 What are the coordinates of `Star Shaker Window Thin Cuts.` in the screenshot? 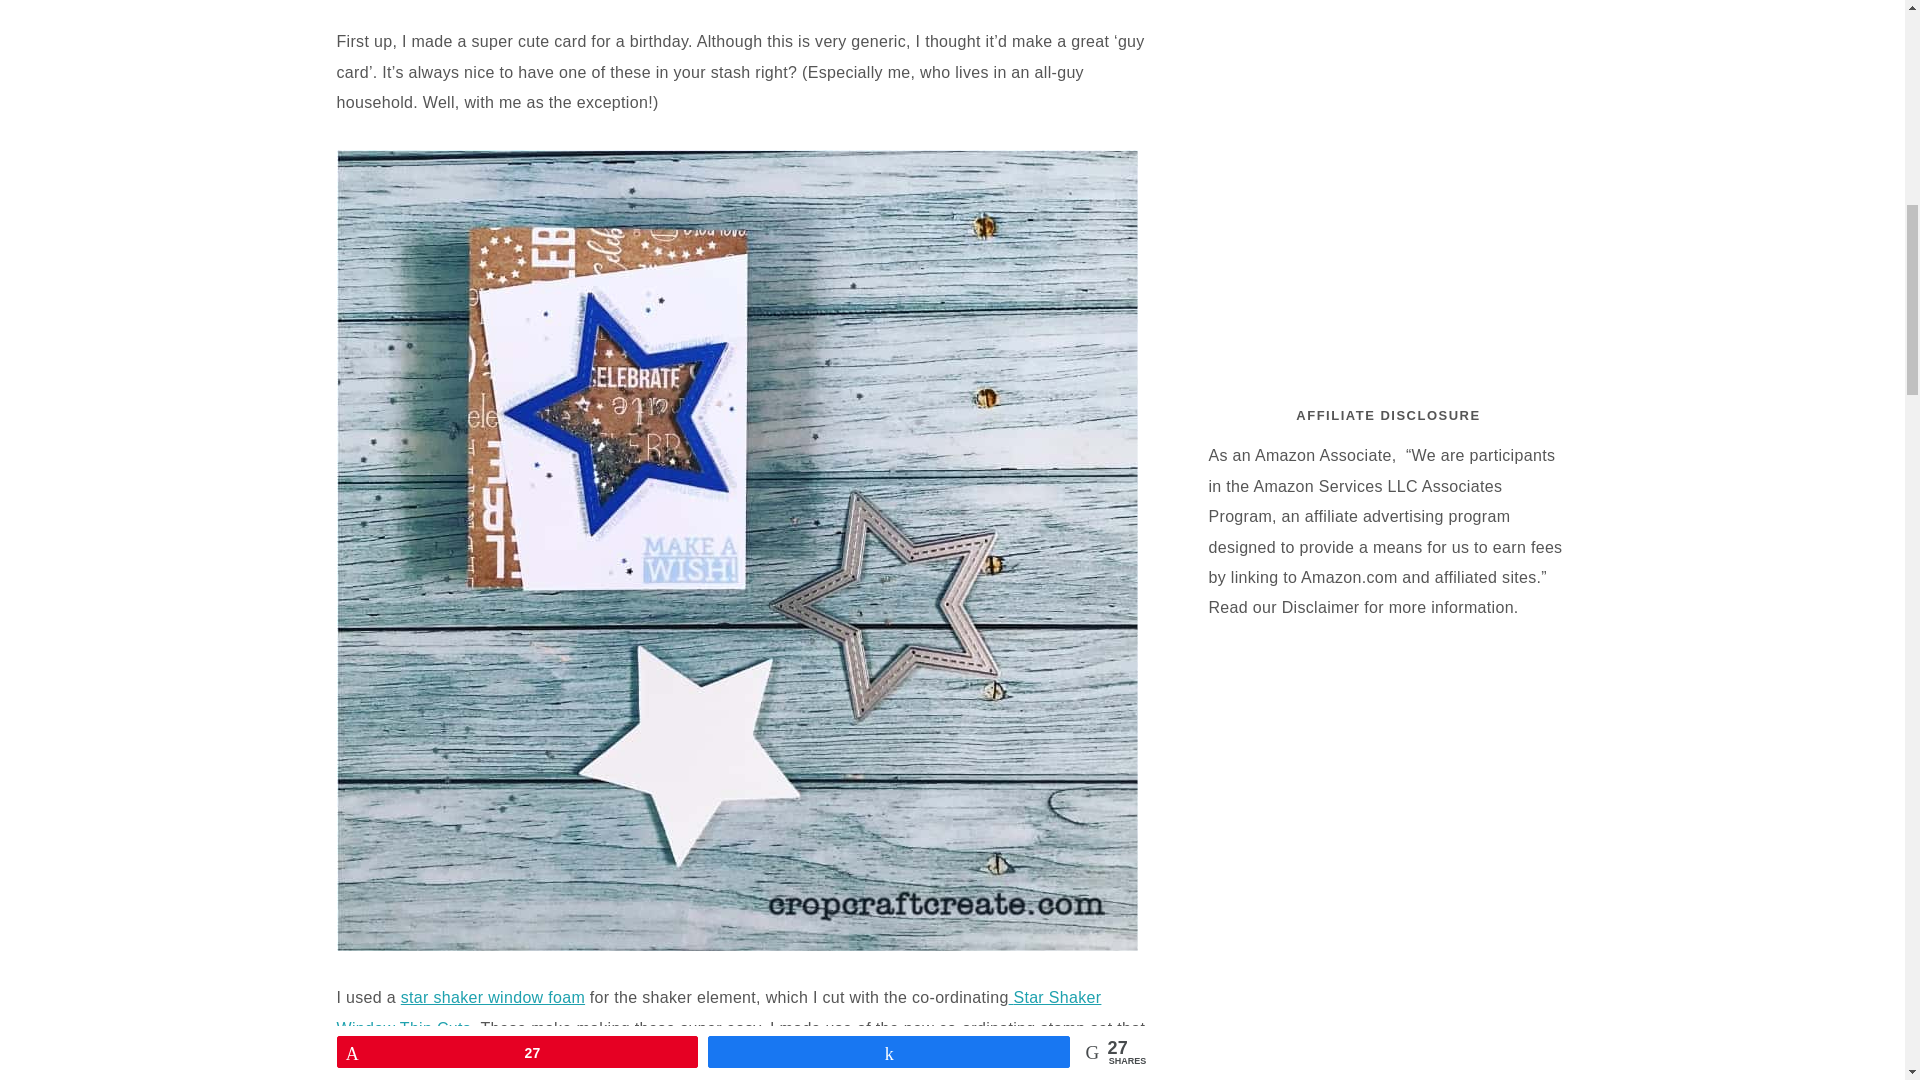 It's located at (718, 1012).